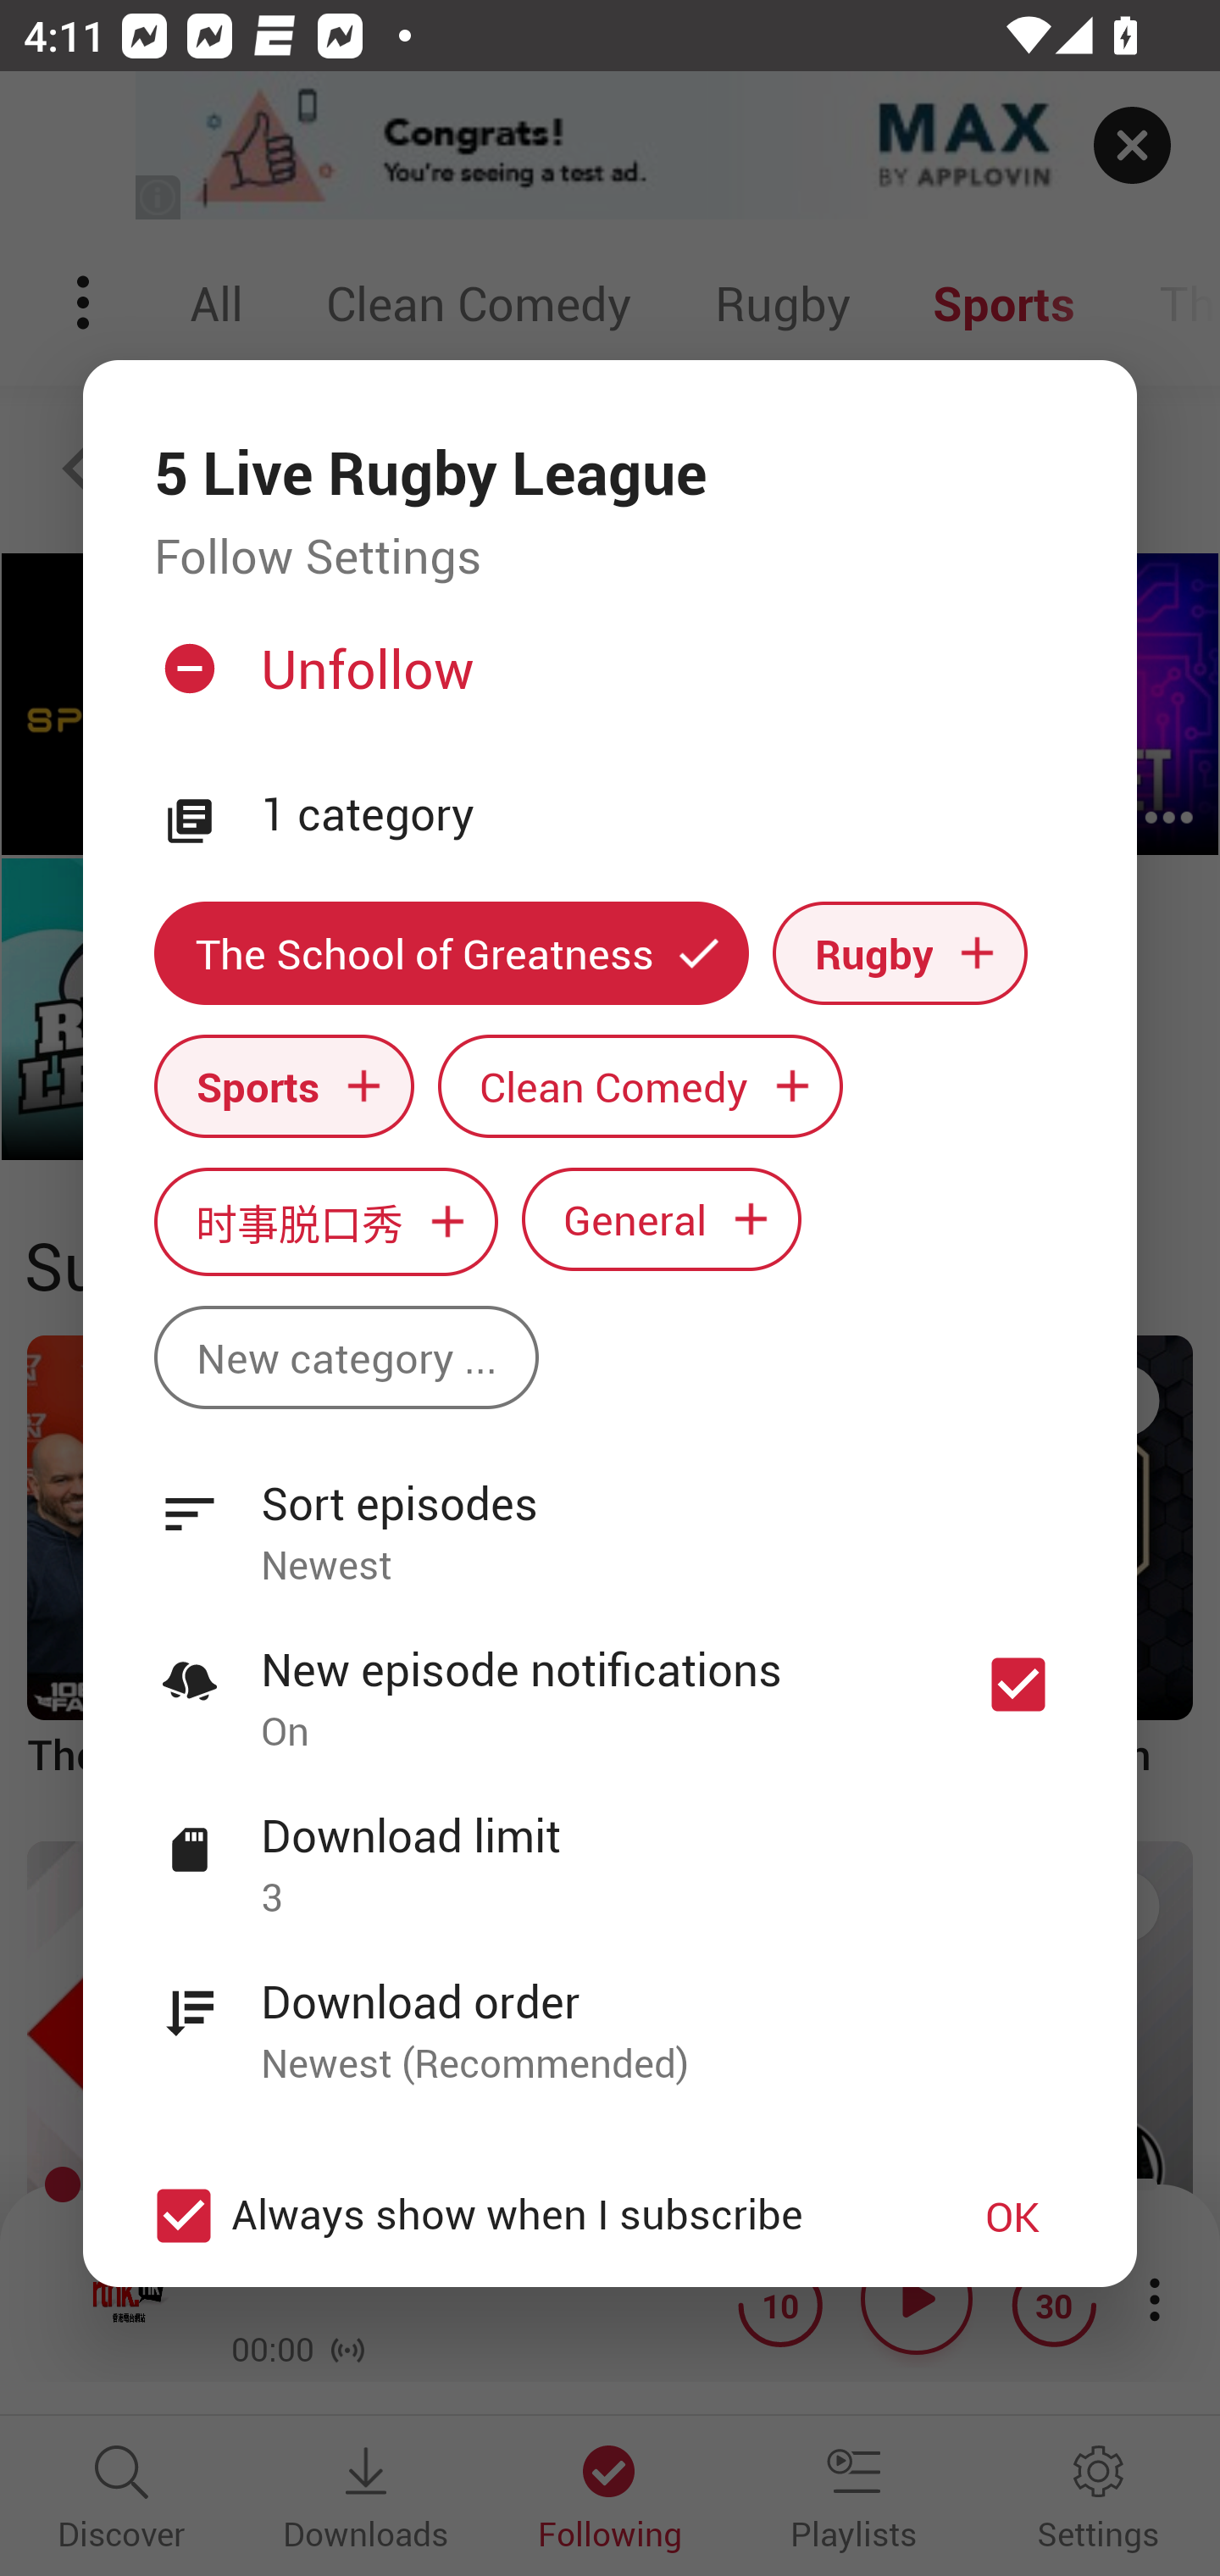 This screenshot has height=2576, width=1220. What do you see at coordinates (1012, 2217) in the screenshot?
I see `OK` at bounding box center [1012, 2217].